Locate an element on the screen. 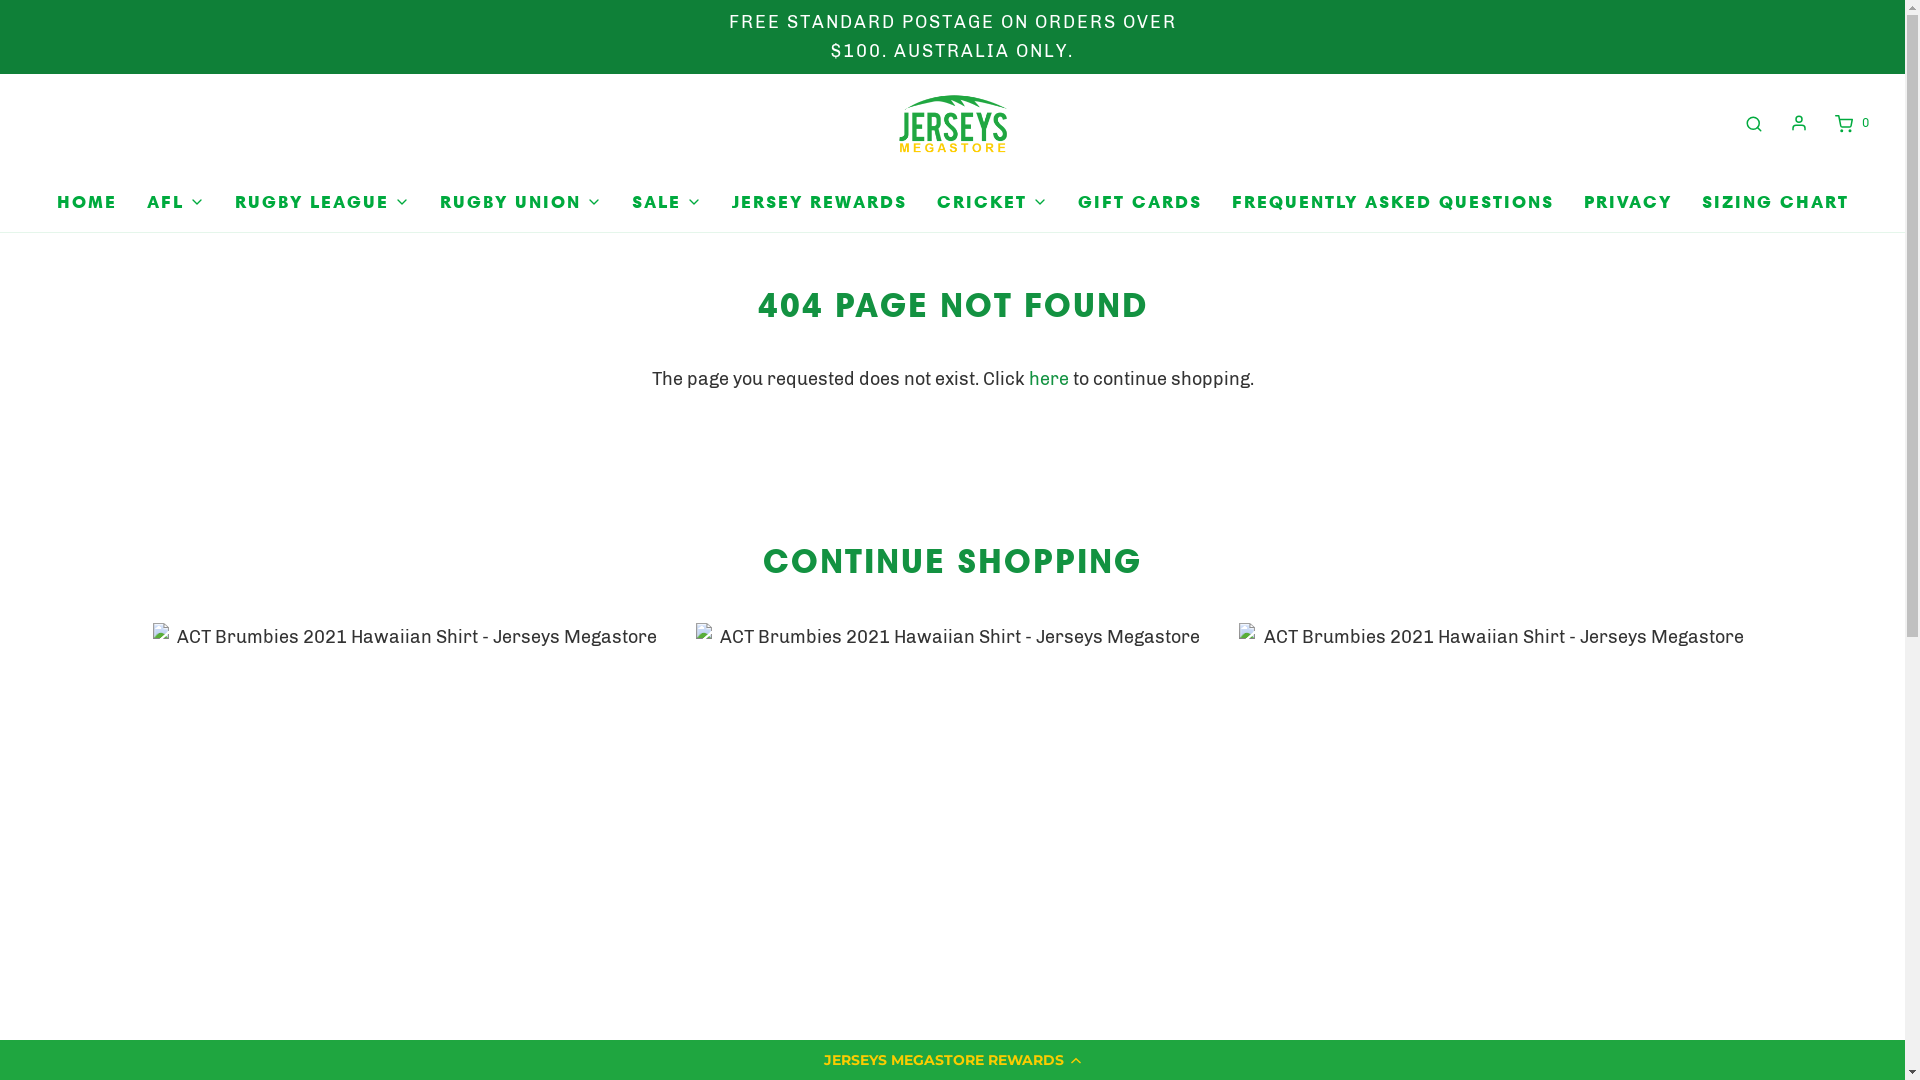  CRICKET is located at coordinates (992, 202).